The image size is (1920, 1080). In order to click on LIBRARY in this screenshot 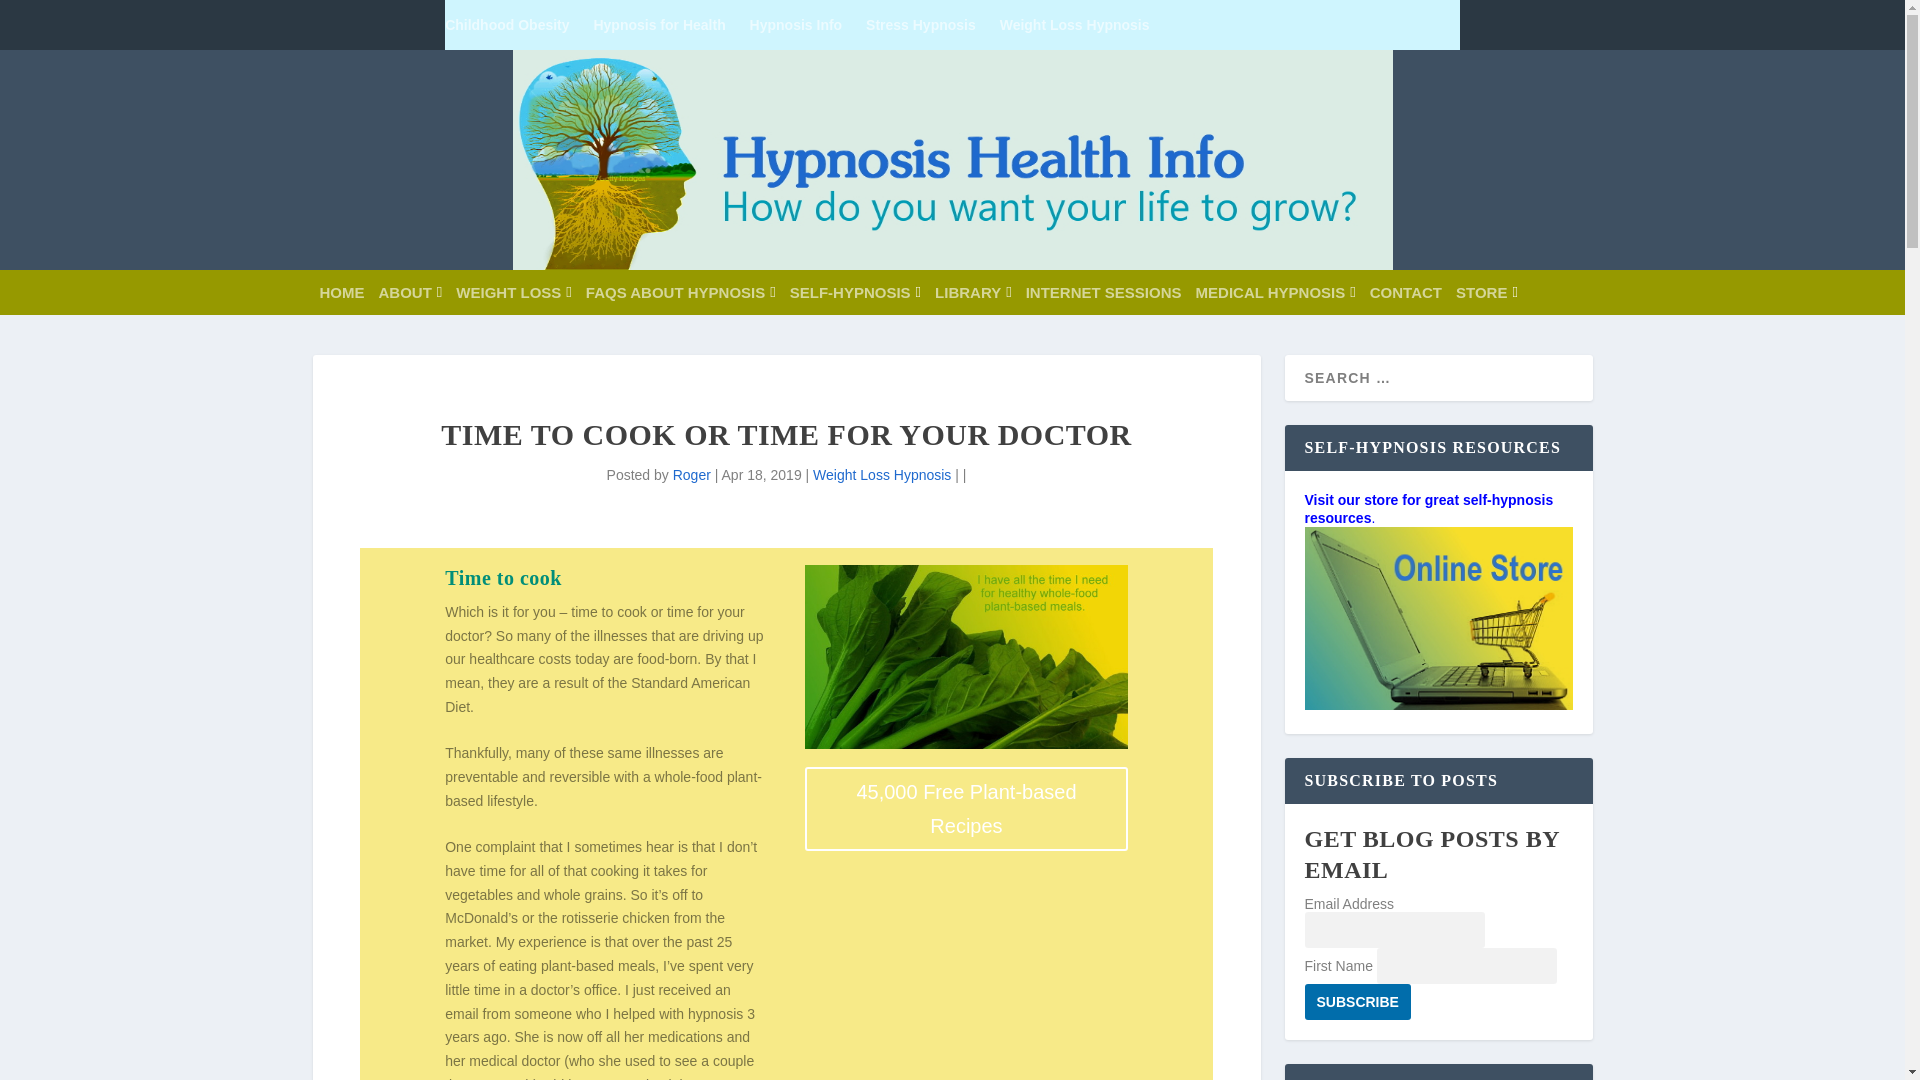, I will do `click(973, 292)`.